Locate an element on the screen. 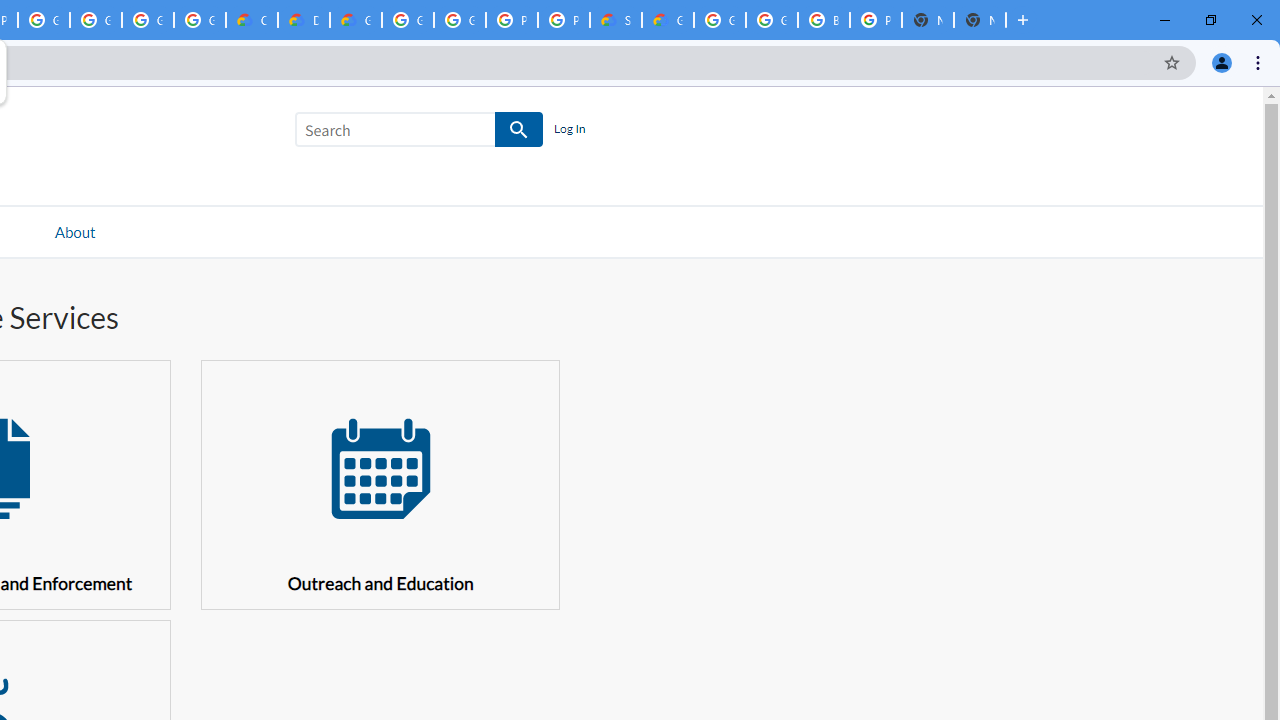 This screenshot has height=720, width=1280. Gemini for Business and Developers | Google Cloud is located at coordinates (356, 20).